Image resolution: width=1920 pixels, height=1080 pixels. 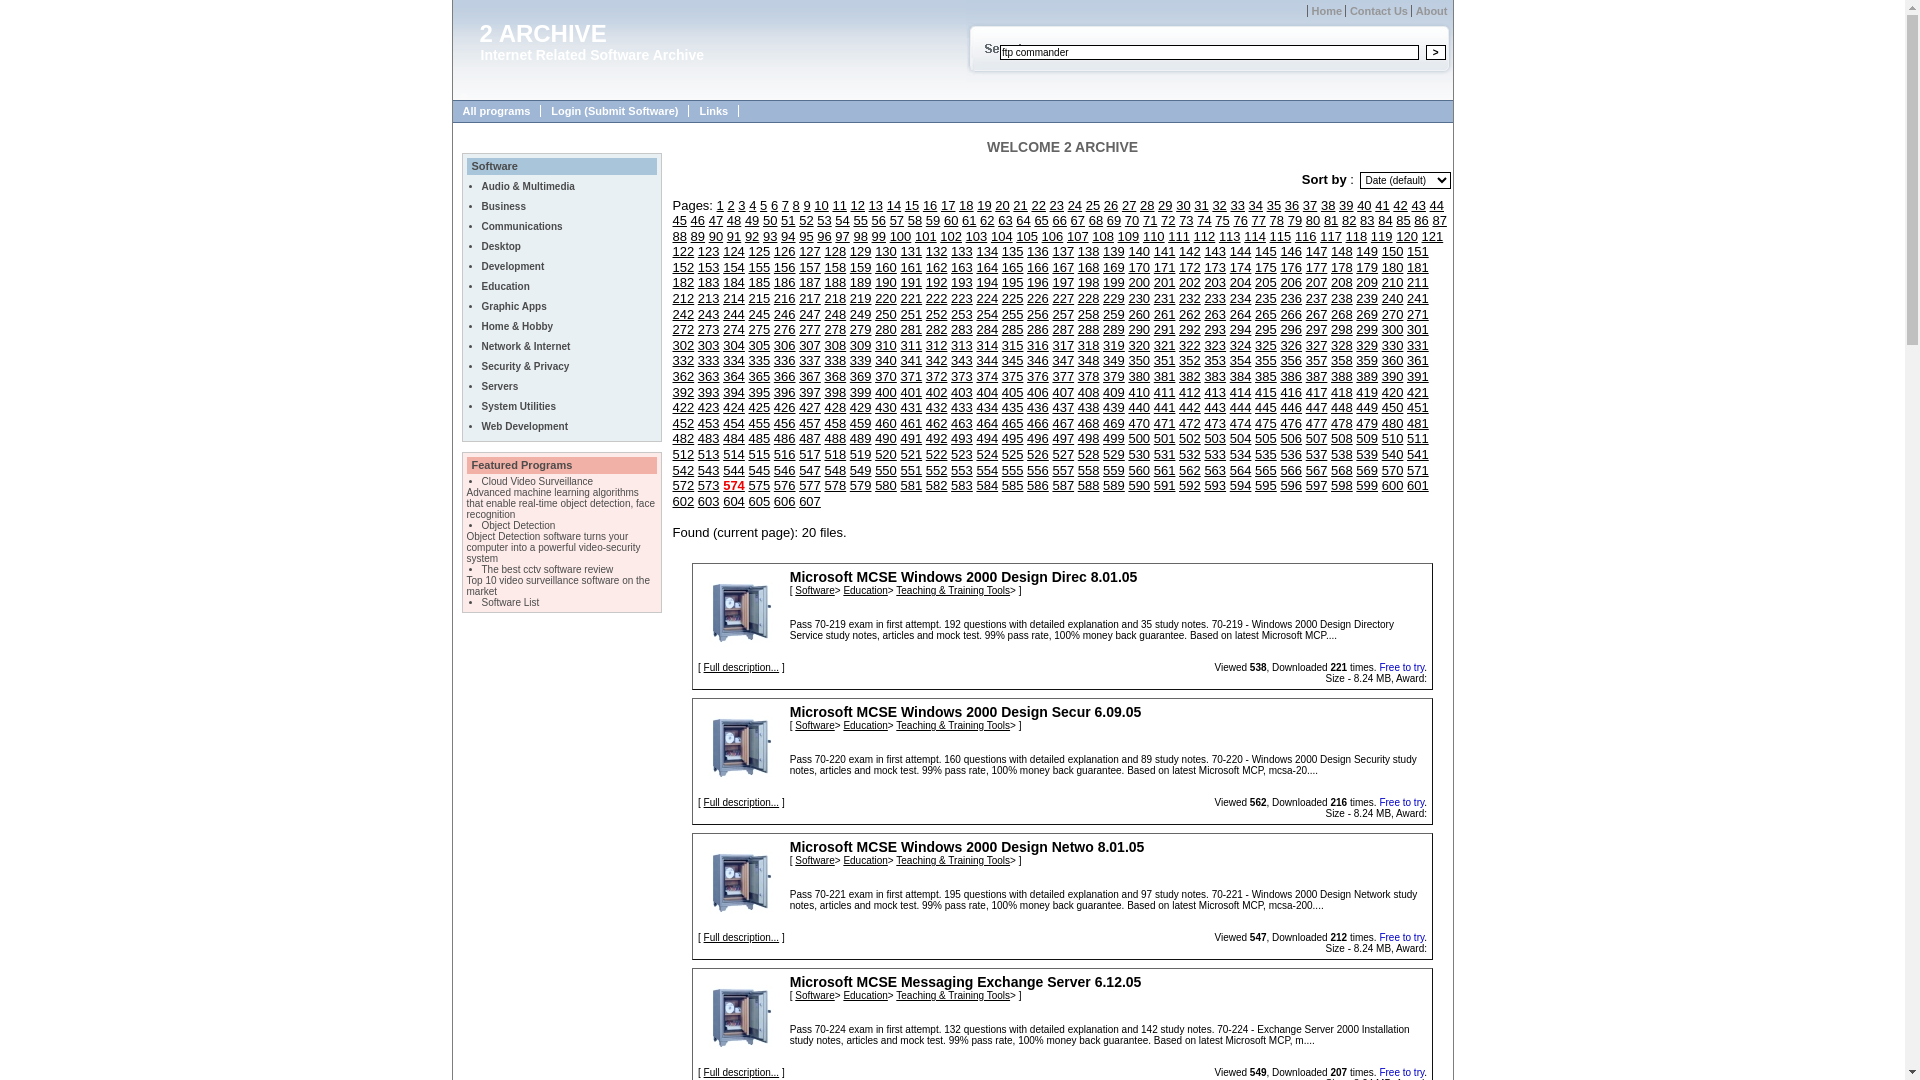 What do you see at coordinates (734, 314) in the screenshot?
I see `244` at bounding box center [734, 314].